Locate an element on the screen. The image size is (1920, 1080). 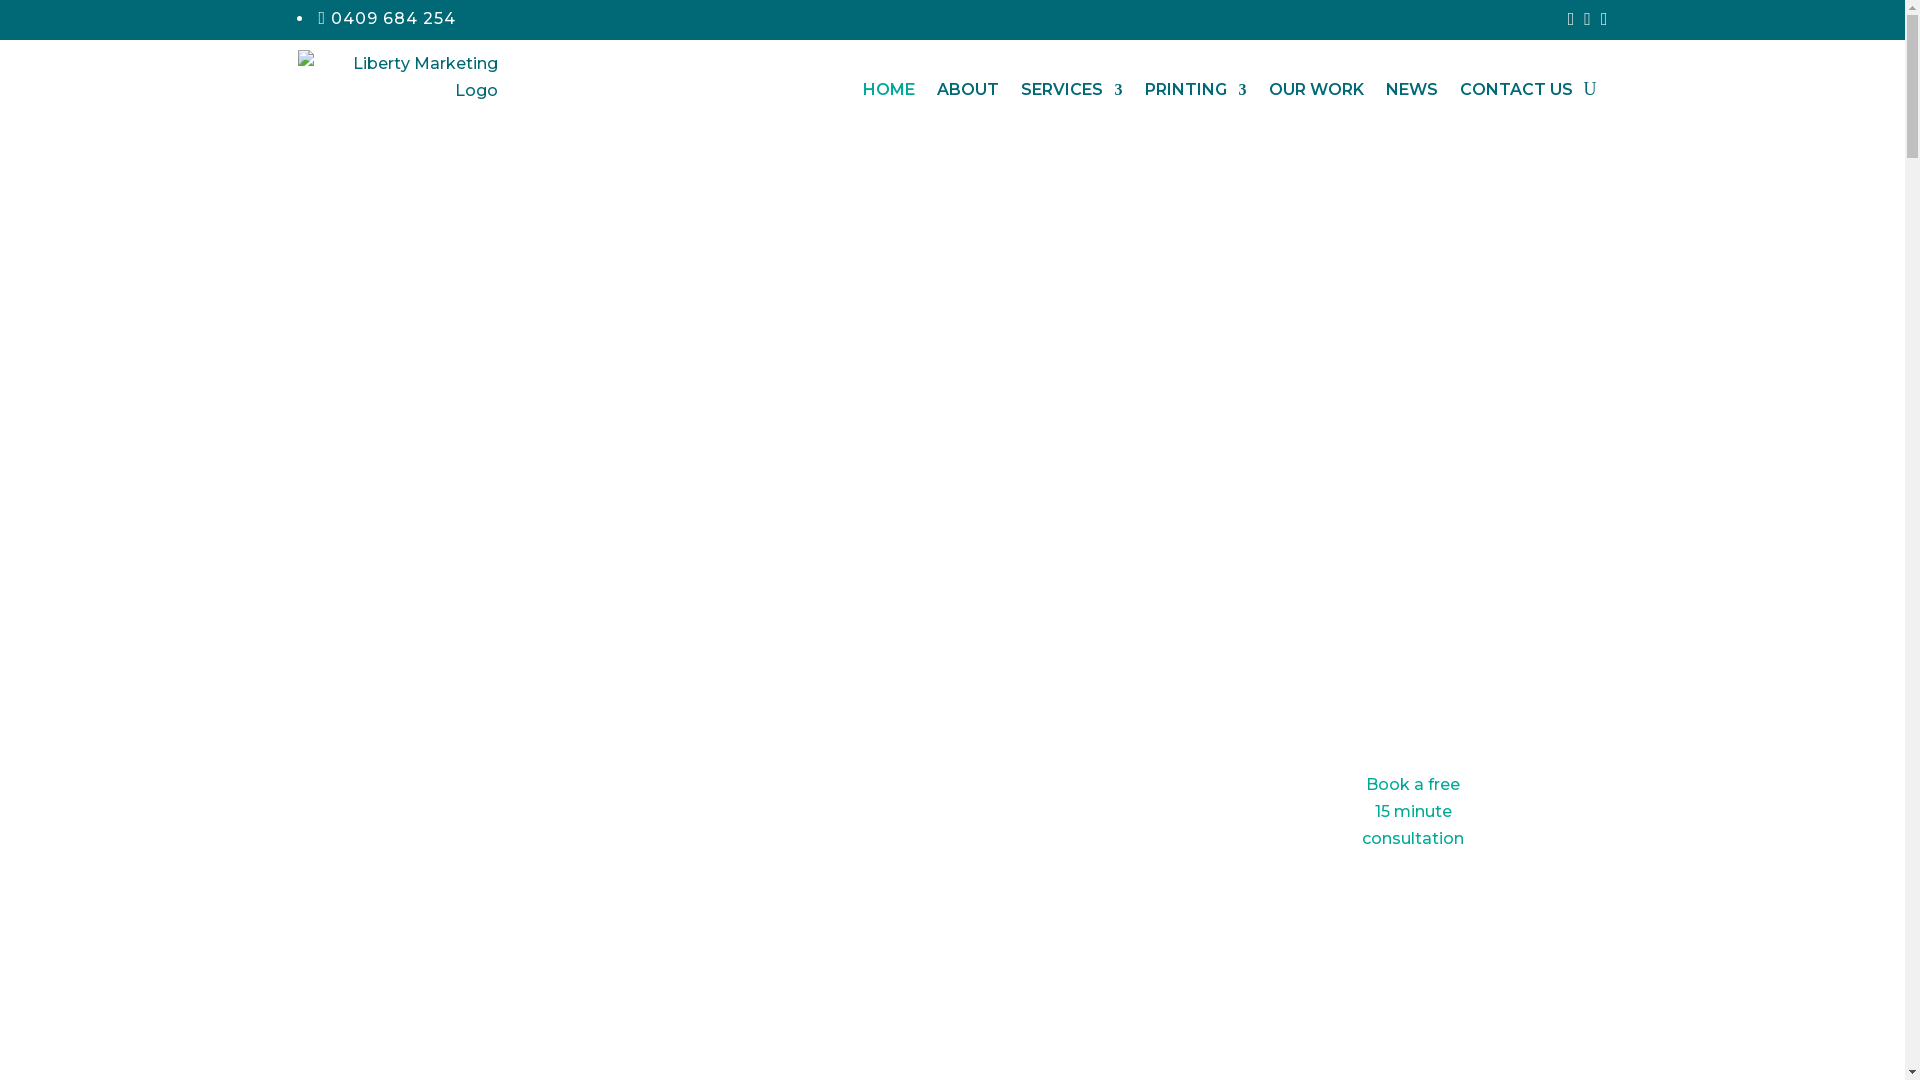
CONTACT US is located at coordinates (1516, 90).